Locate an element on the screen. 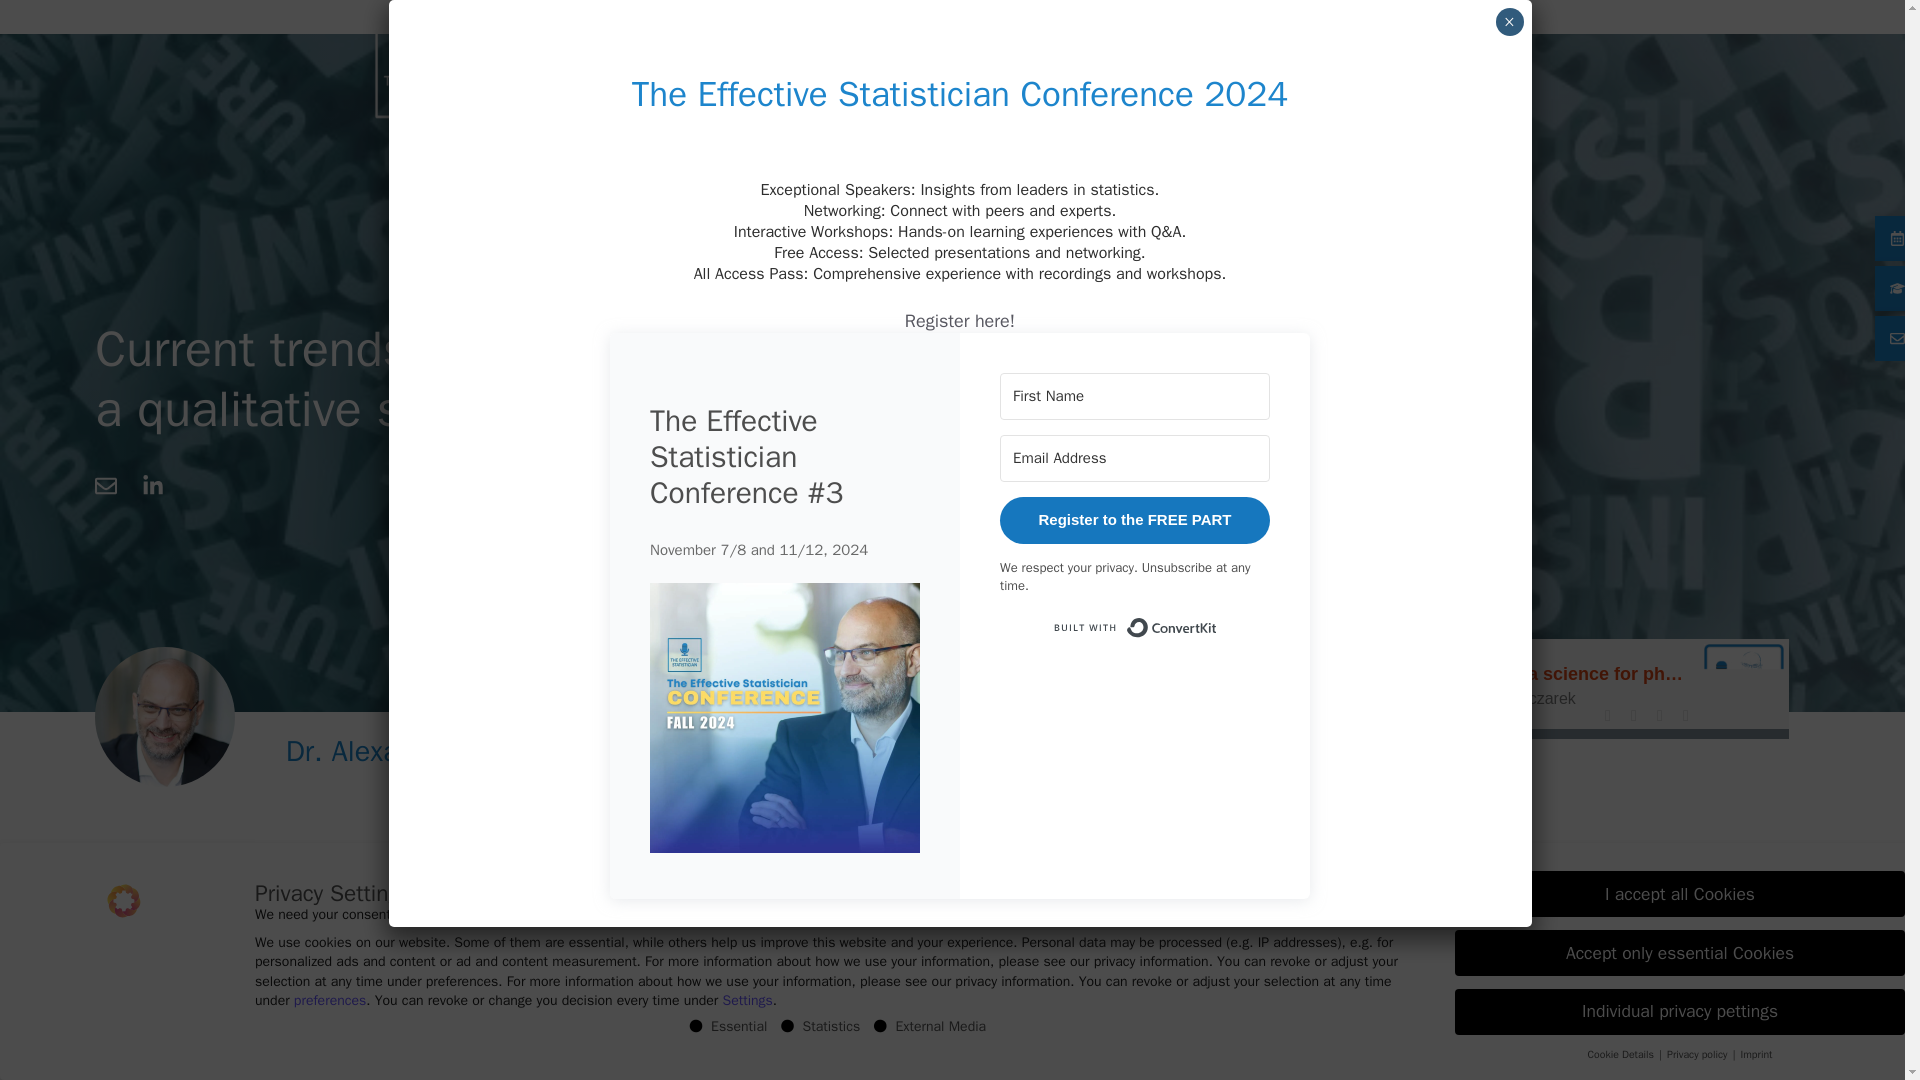 Image resolution: width=1920 pixels, height=1080 pixels. Be a guest on the podcast is located at coordinates (1243, 65).